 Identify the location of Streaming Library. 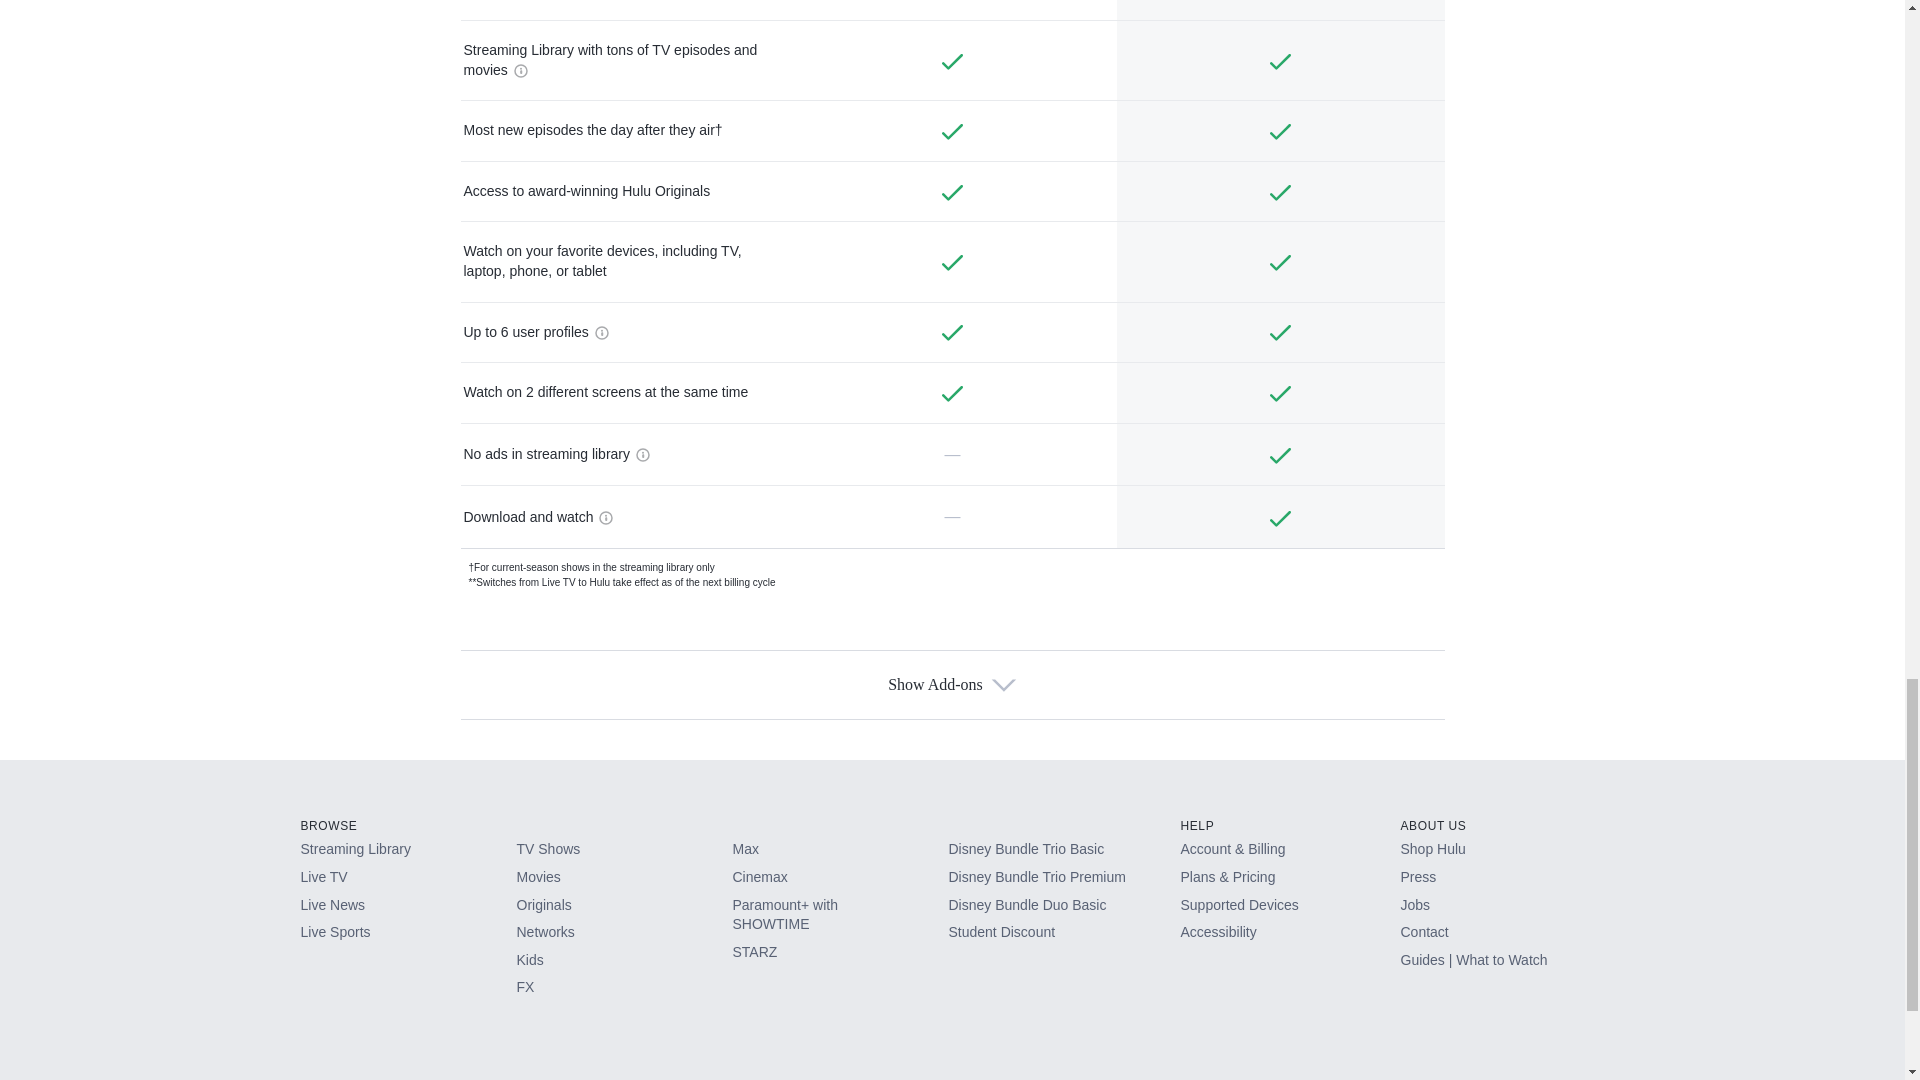
(408, 854).